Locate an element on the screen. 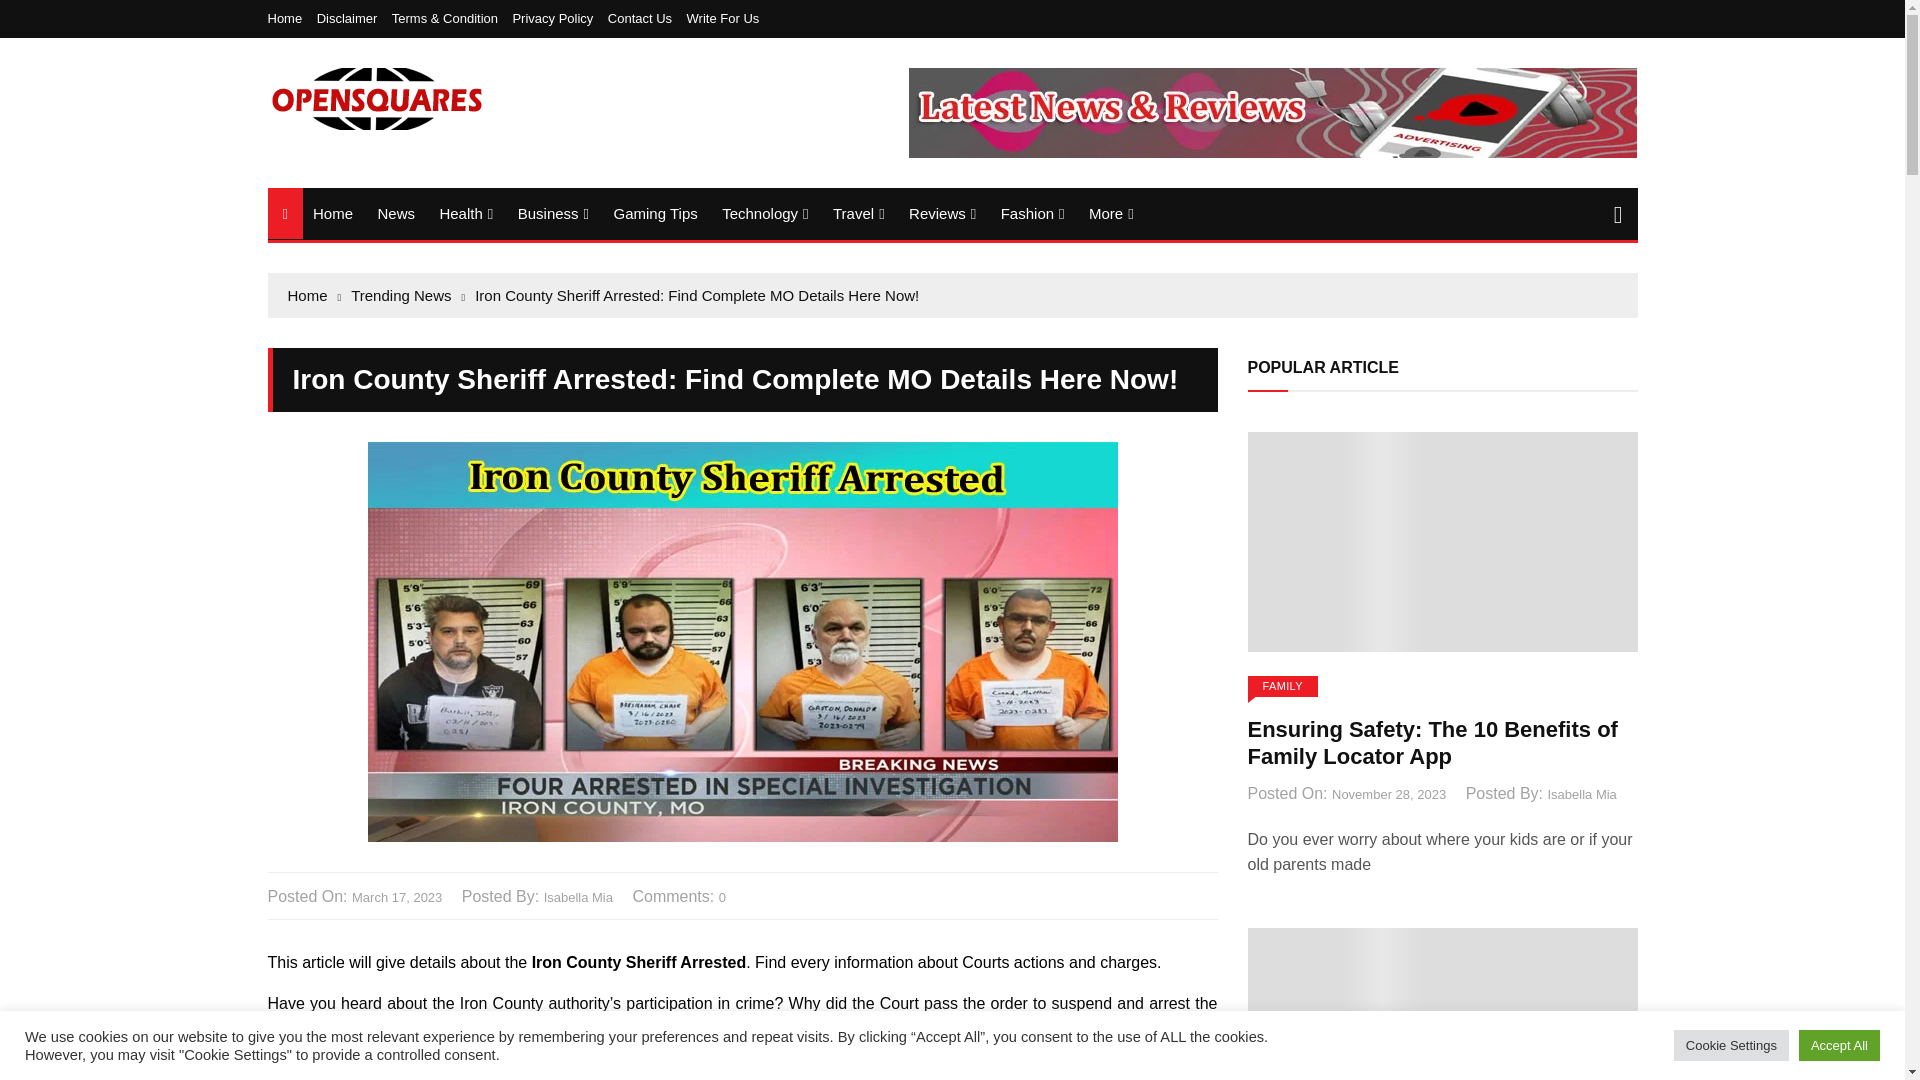  Health is located at coordinates (466, 213).